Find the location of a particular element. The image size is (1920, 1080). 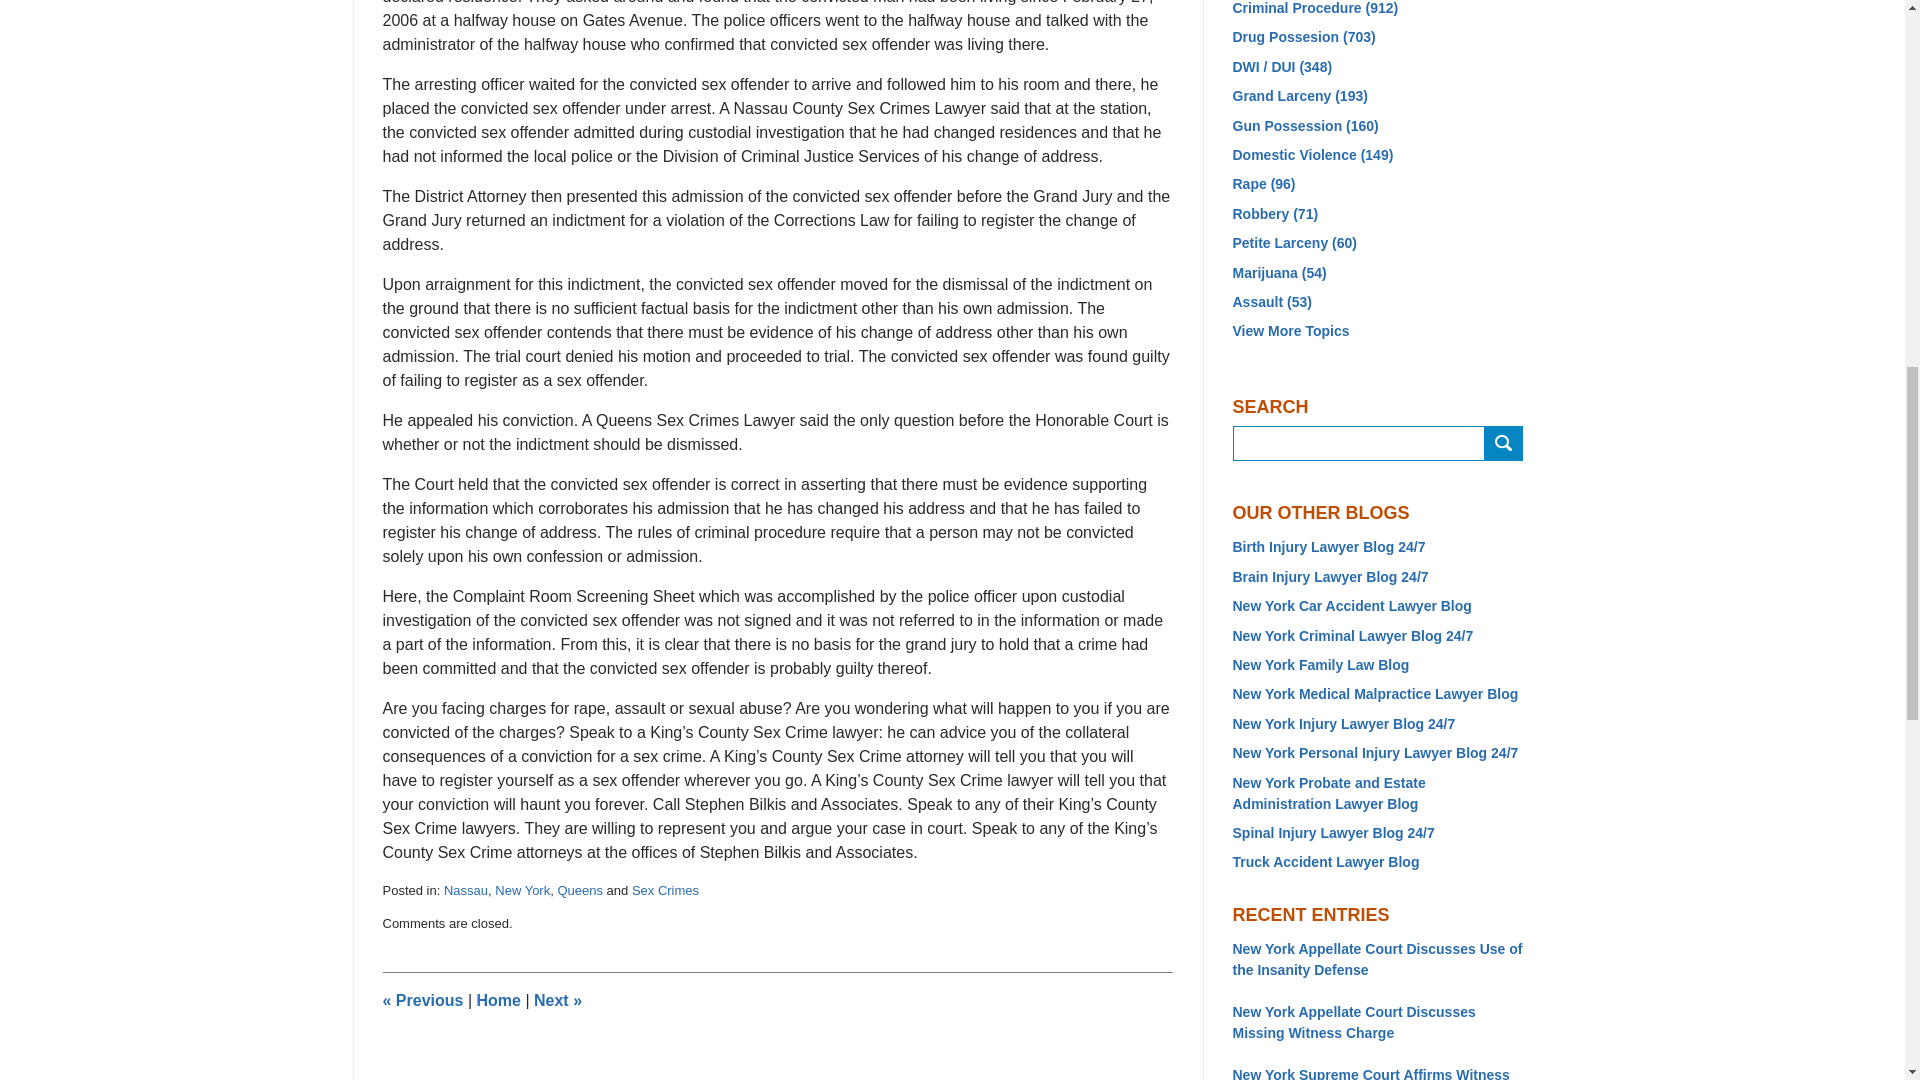

Sex Crimes is located at coordinates (664, 890).